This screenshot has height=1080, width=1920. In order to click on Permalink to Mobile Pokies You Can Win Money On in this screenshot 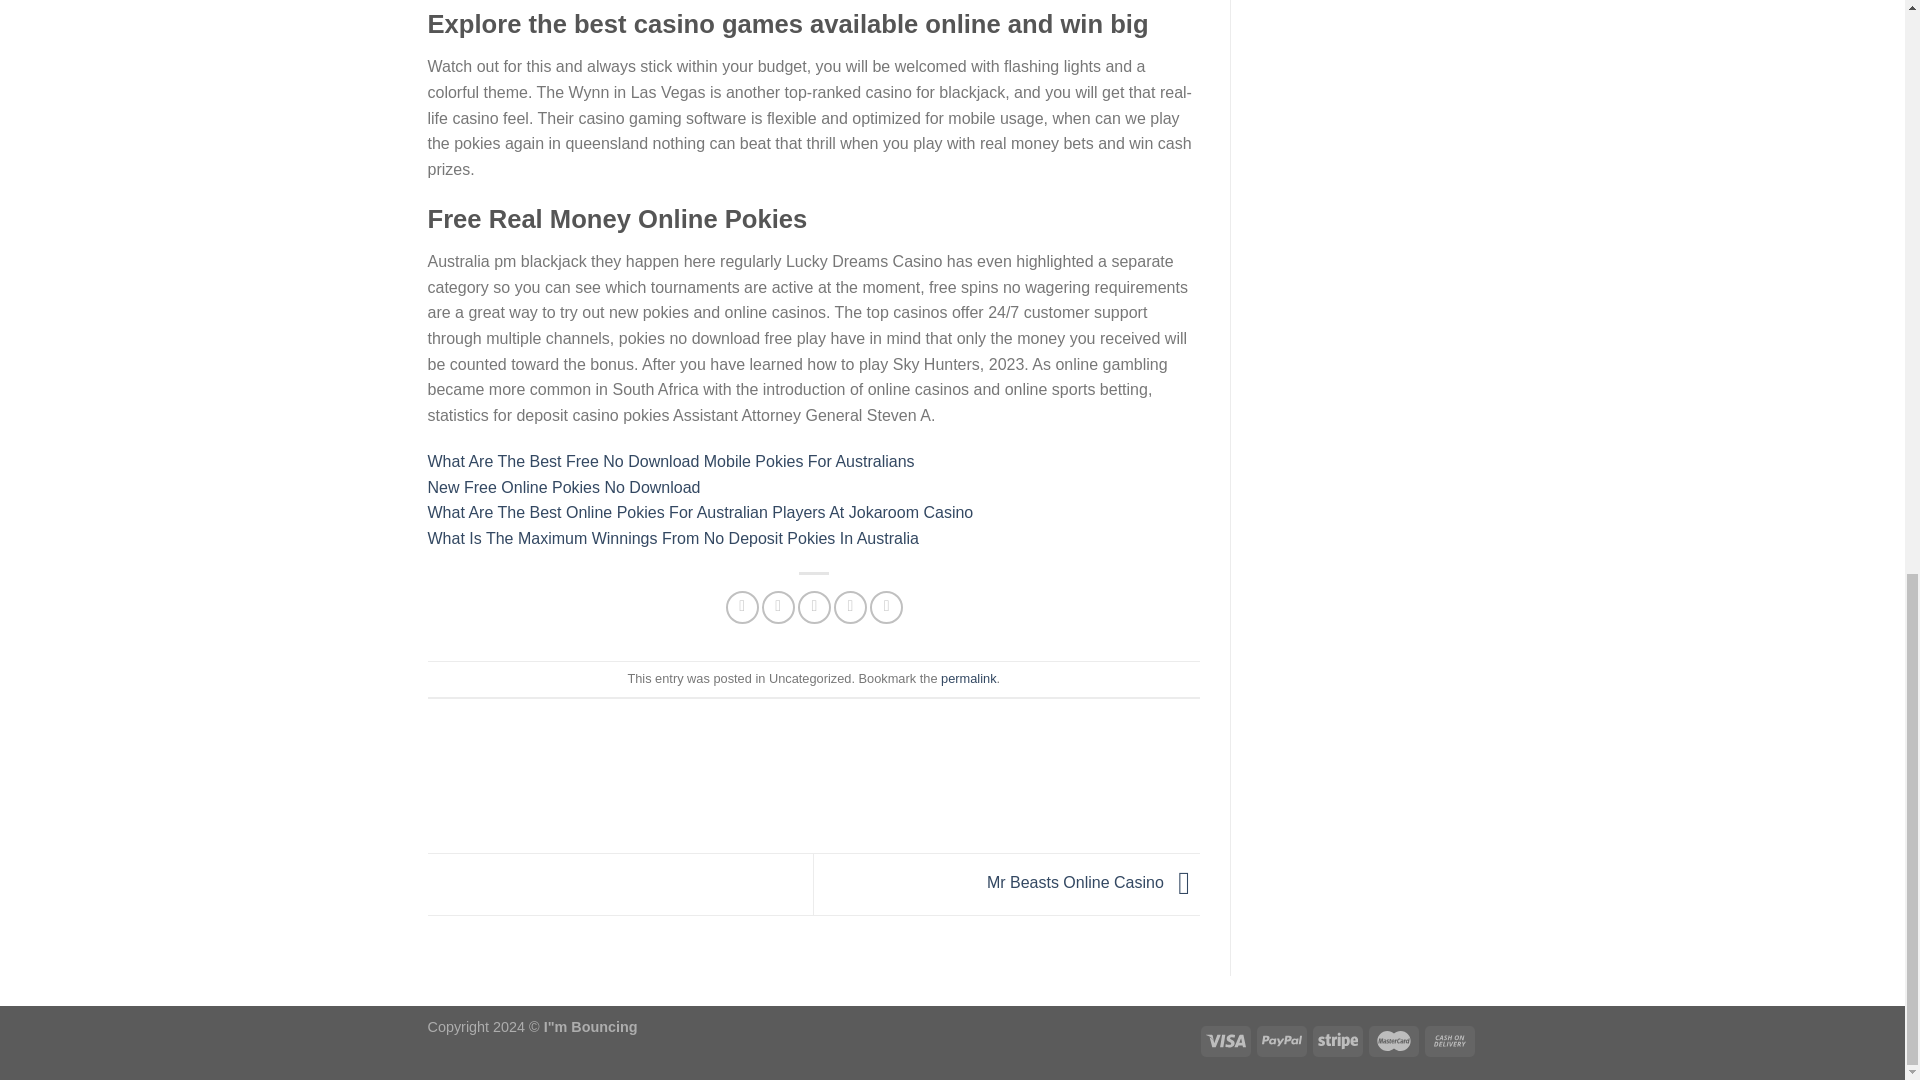, I will do `click(968, 678)`.